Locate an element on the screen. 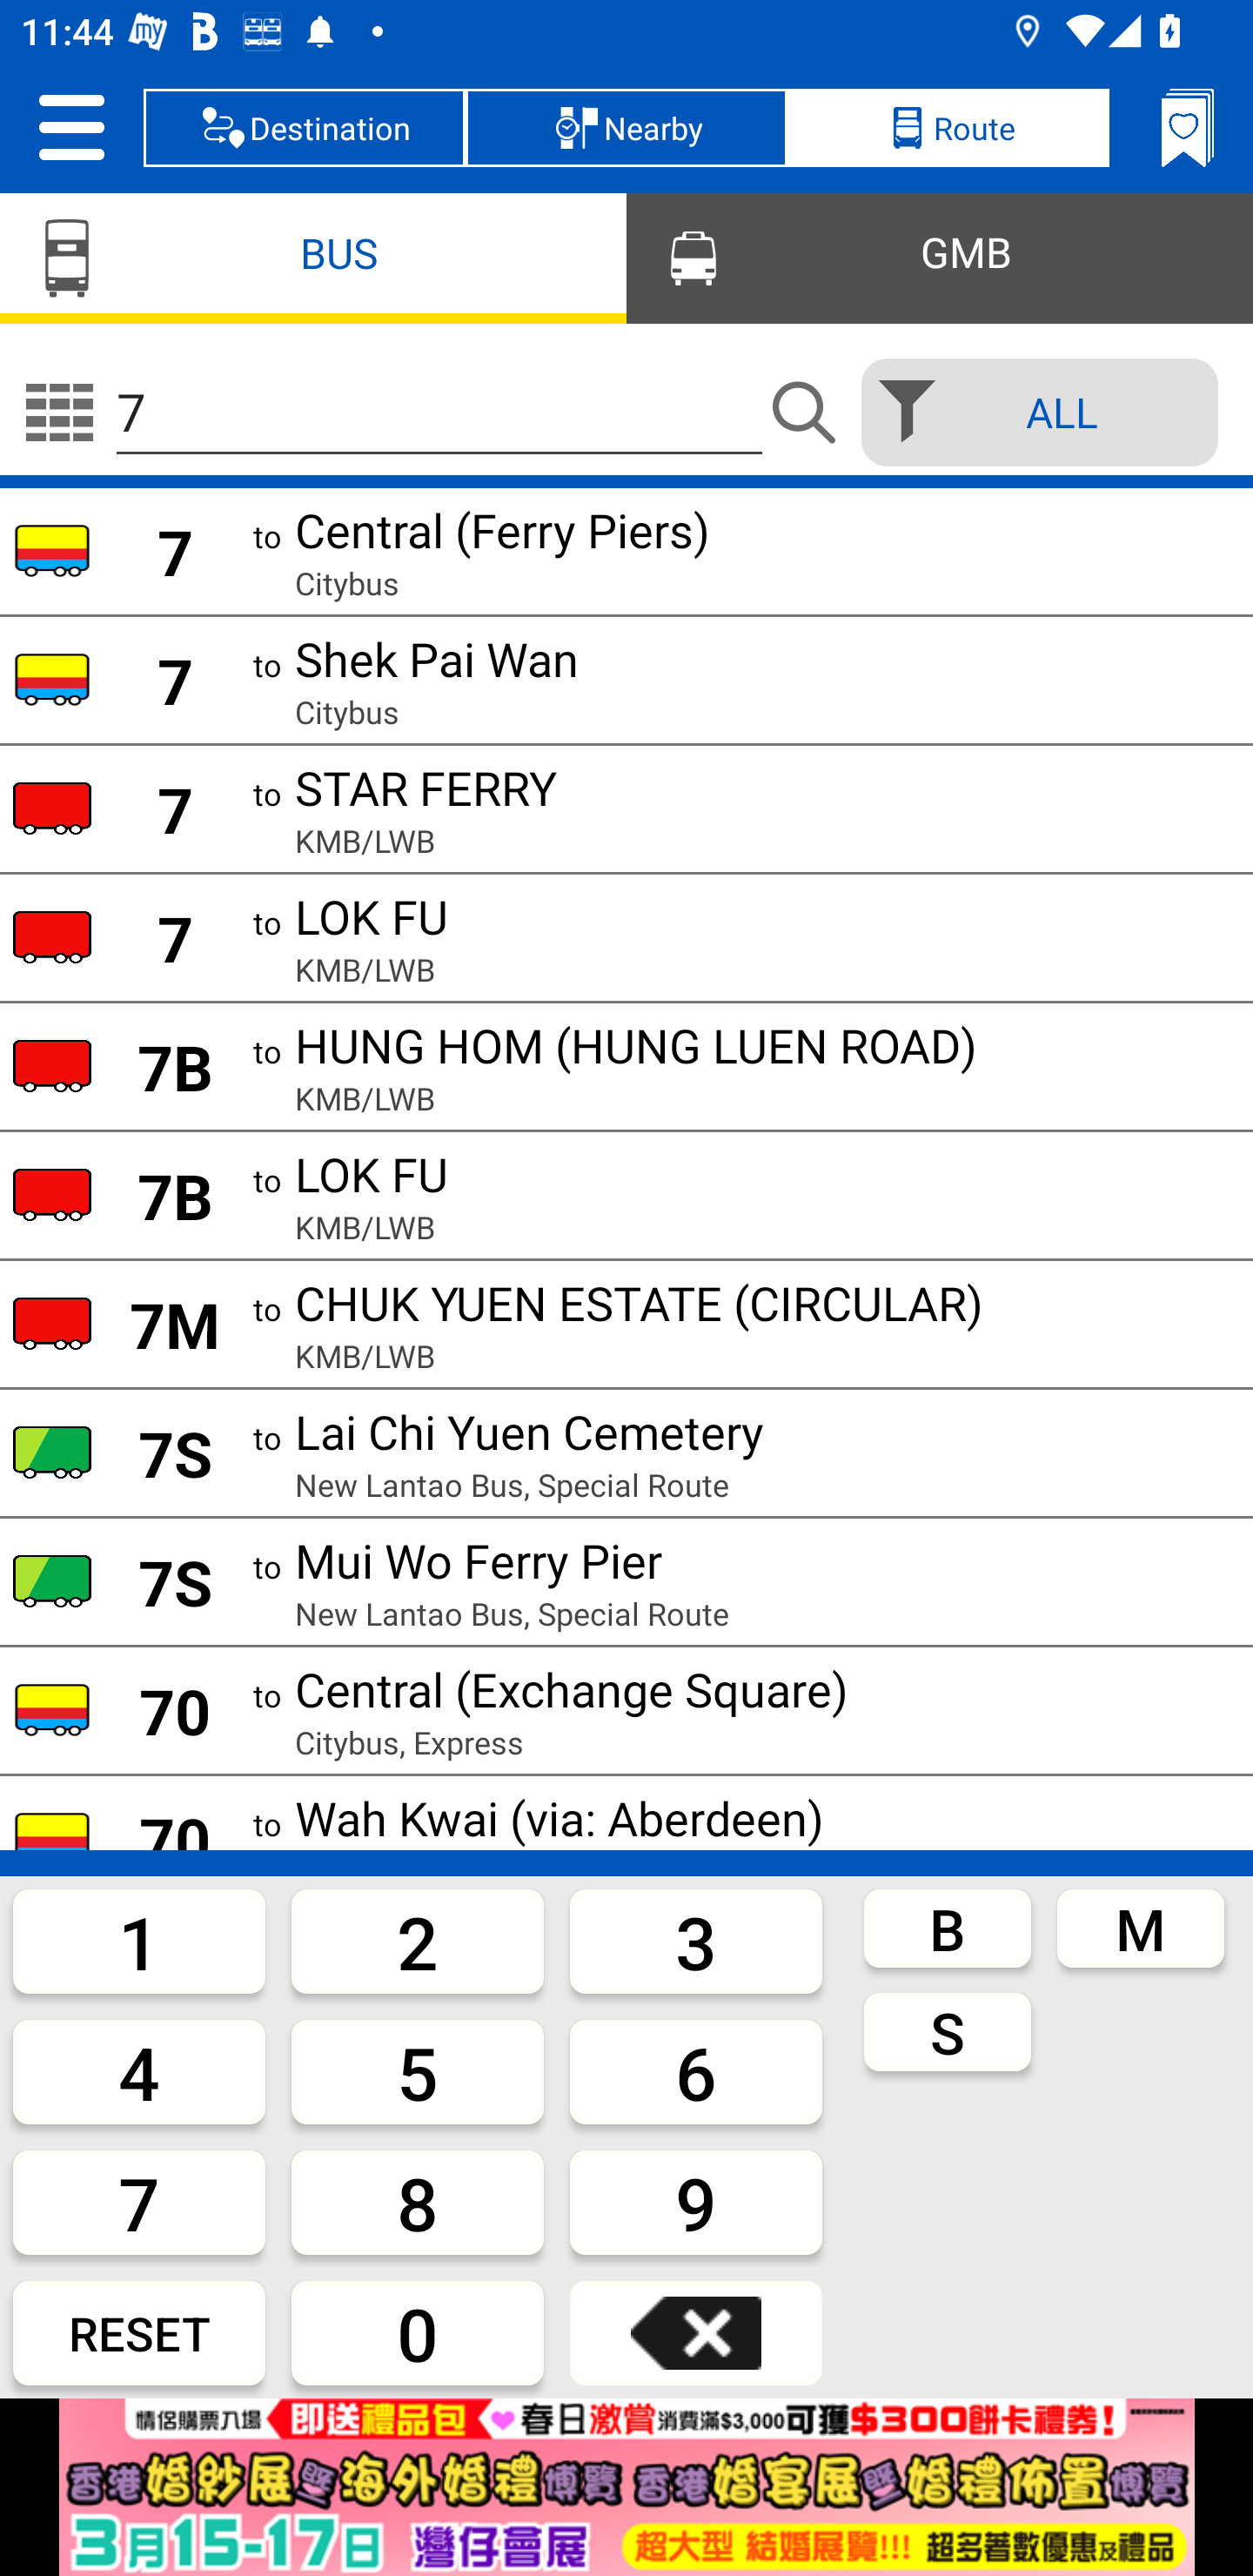 This screenshot has height=2576, width=1253. 9 is located at coordinates (696, 2202).